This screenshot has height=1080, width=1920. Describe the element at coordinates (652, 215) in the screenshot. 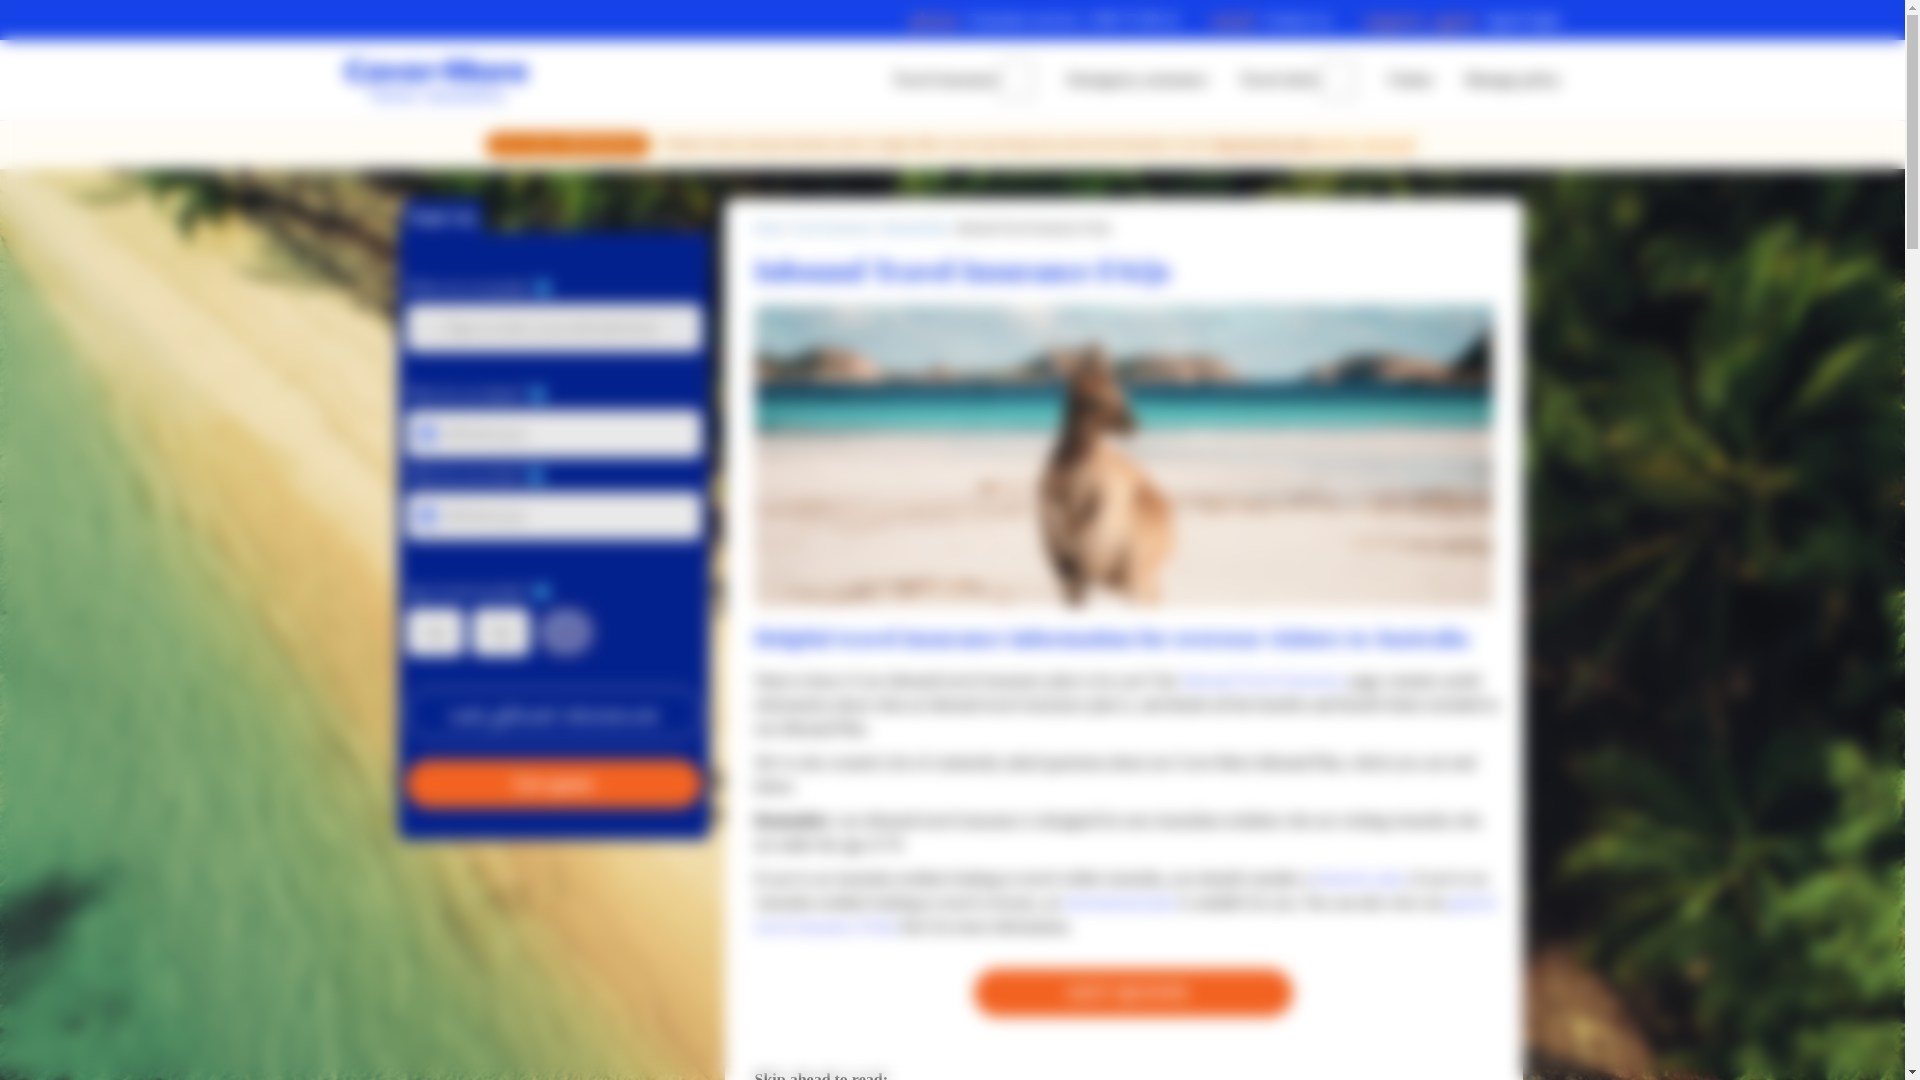

I see `Inbound` at that location.